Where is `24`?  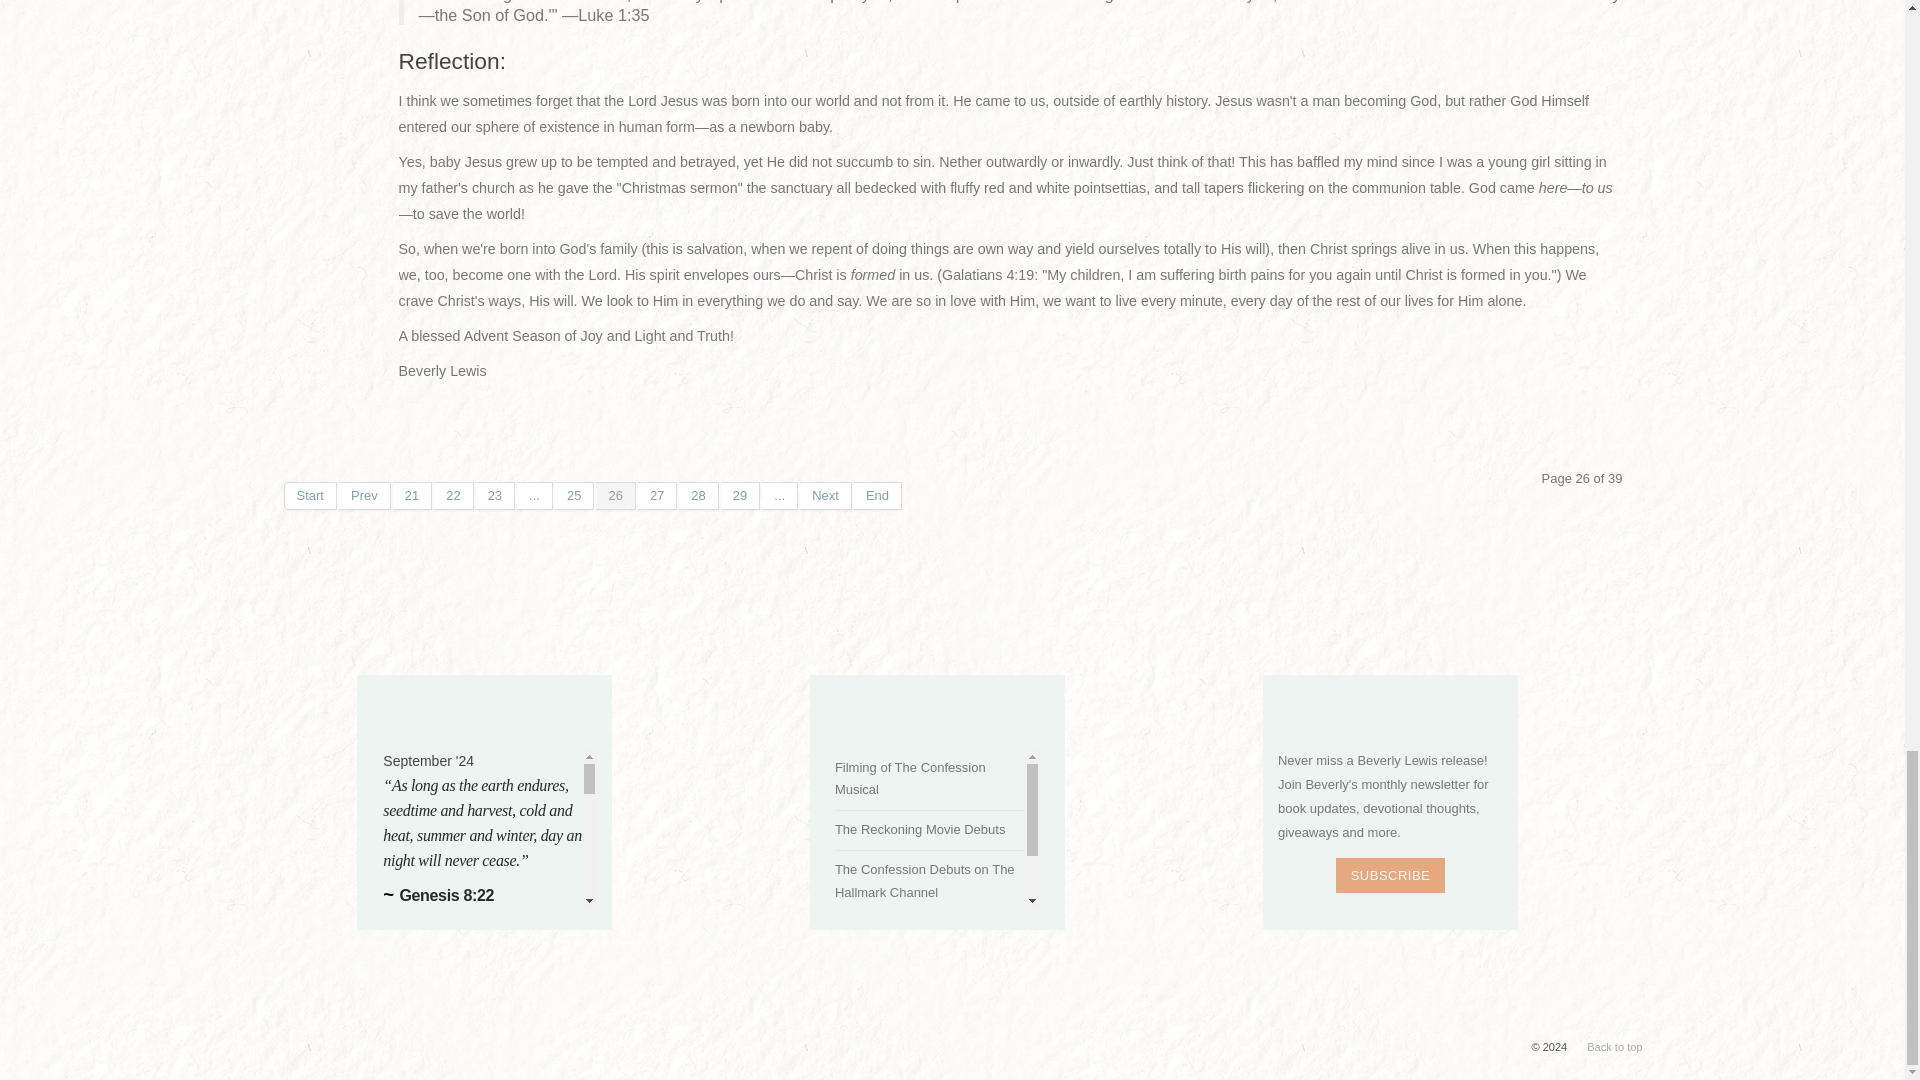 24 is located at coordinates (534, 495).